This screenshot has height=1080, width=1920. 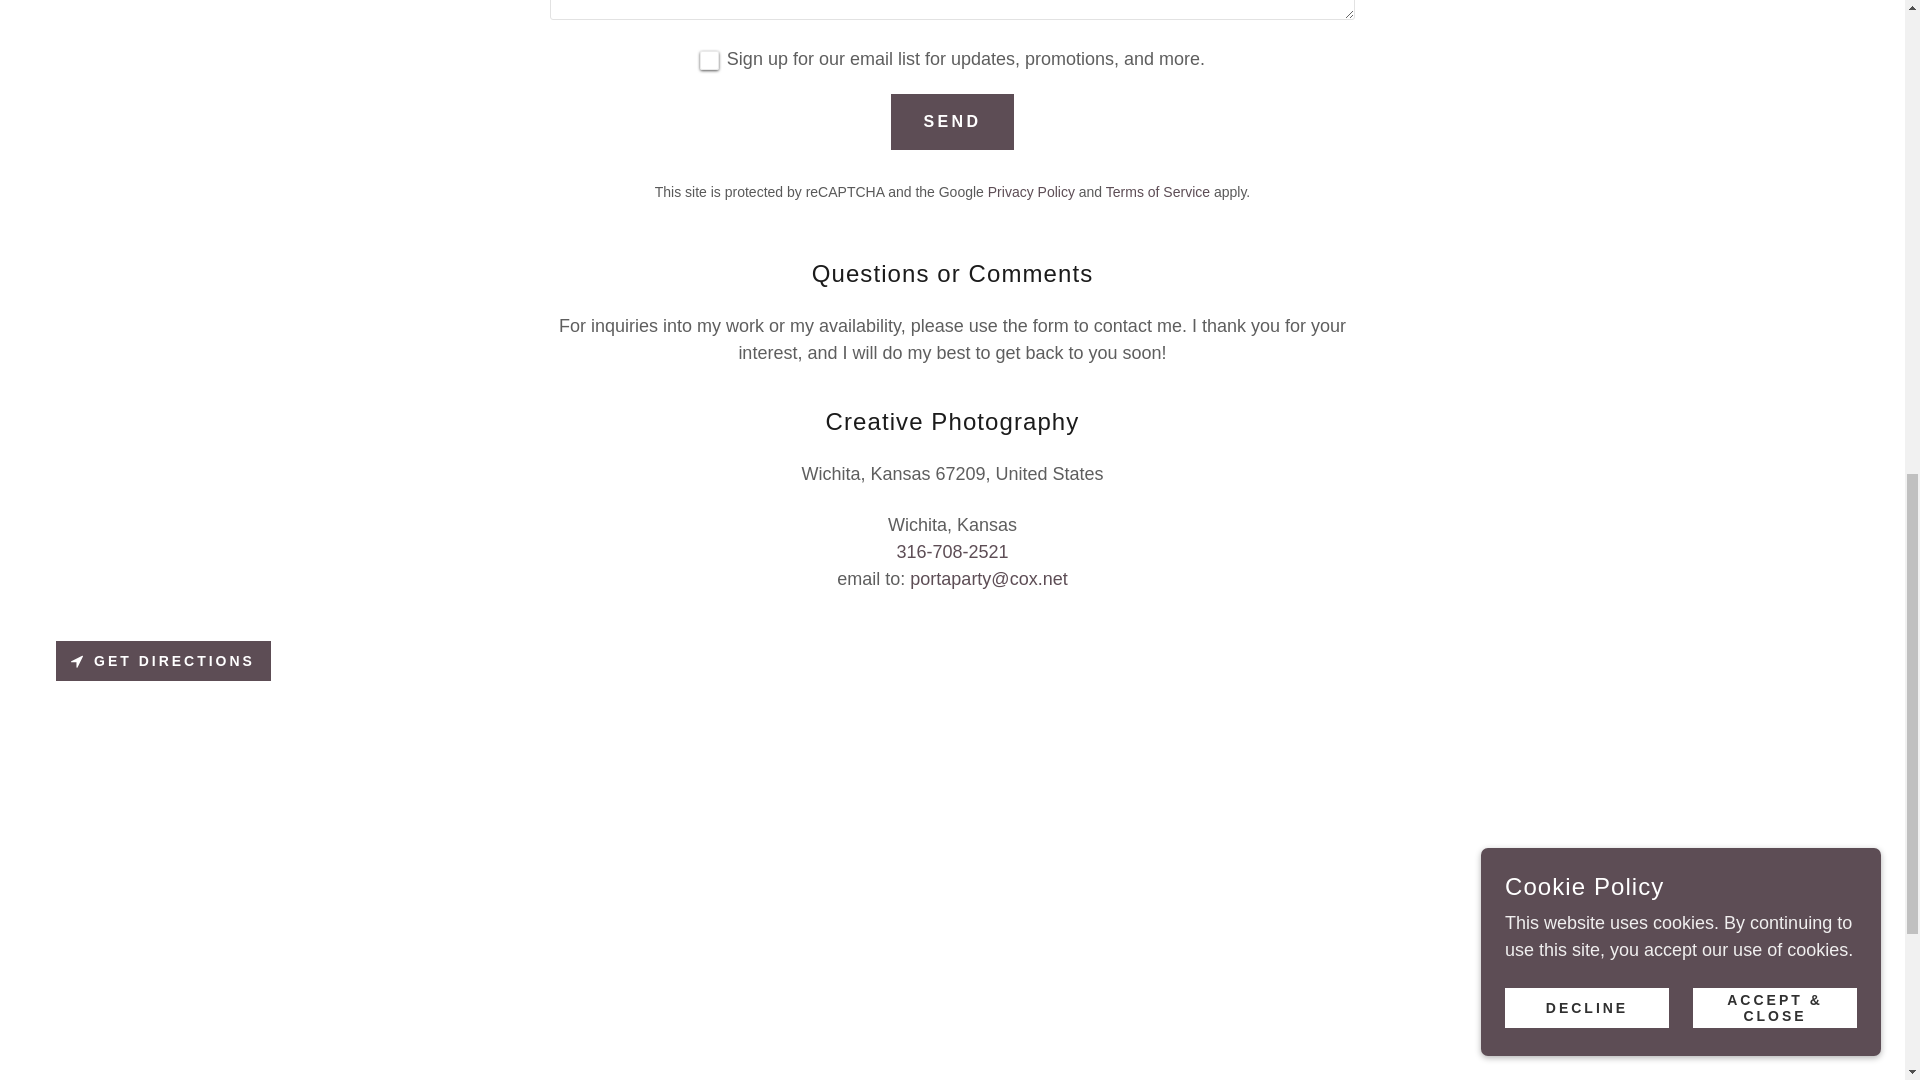 I want to click on GET DIRECTIONS, so click(x=162, y=661).